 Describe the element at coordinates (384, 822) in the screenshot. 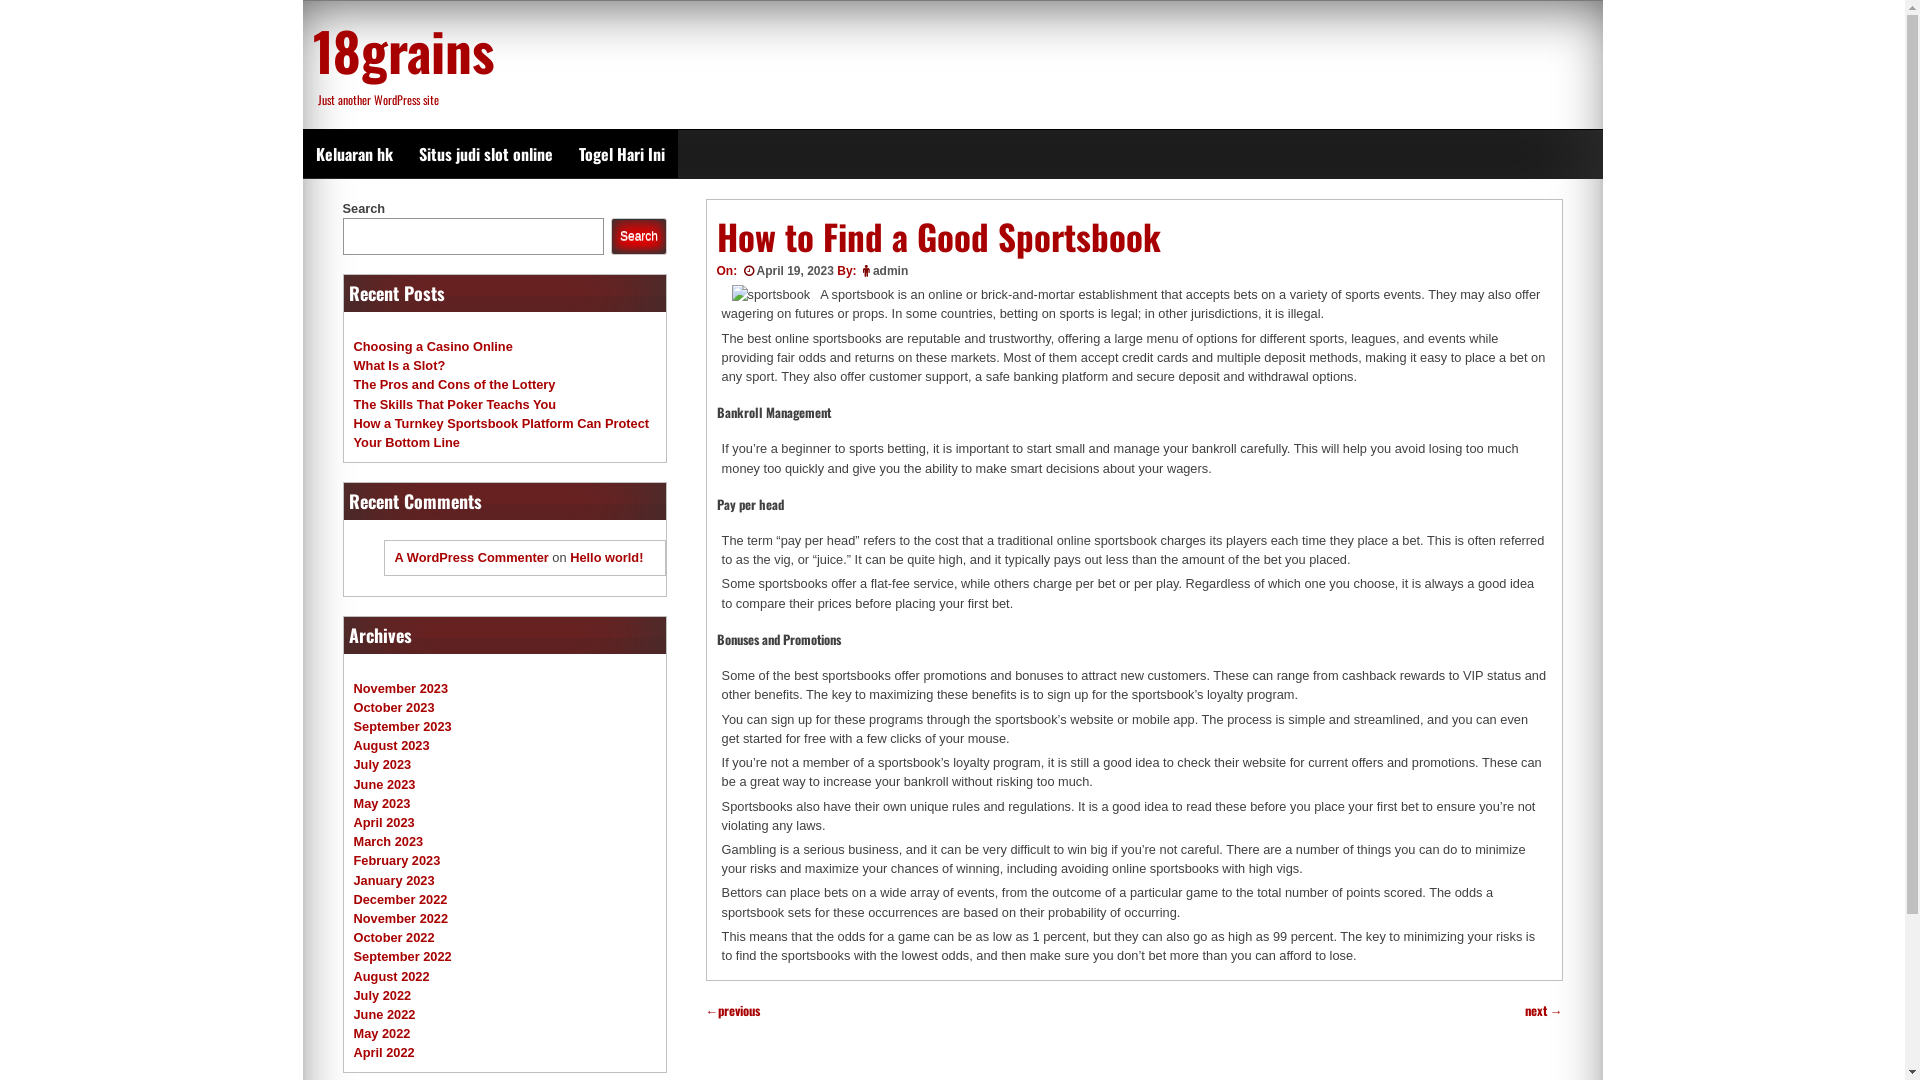

I see `April 2023` at that location.